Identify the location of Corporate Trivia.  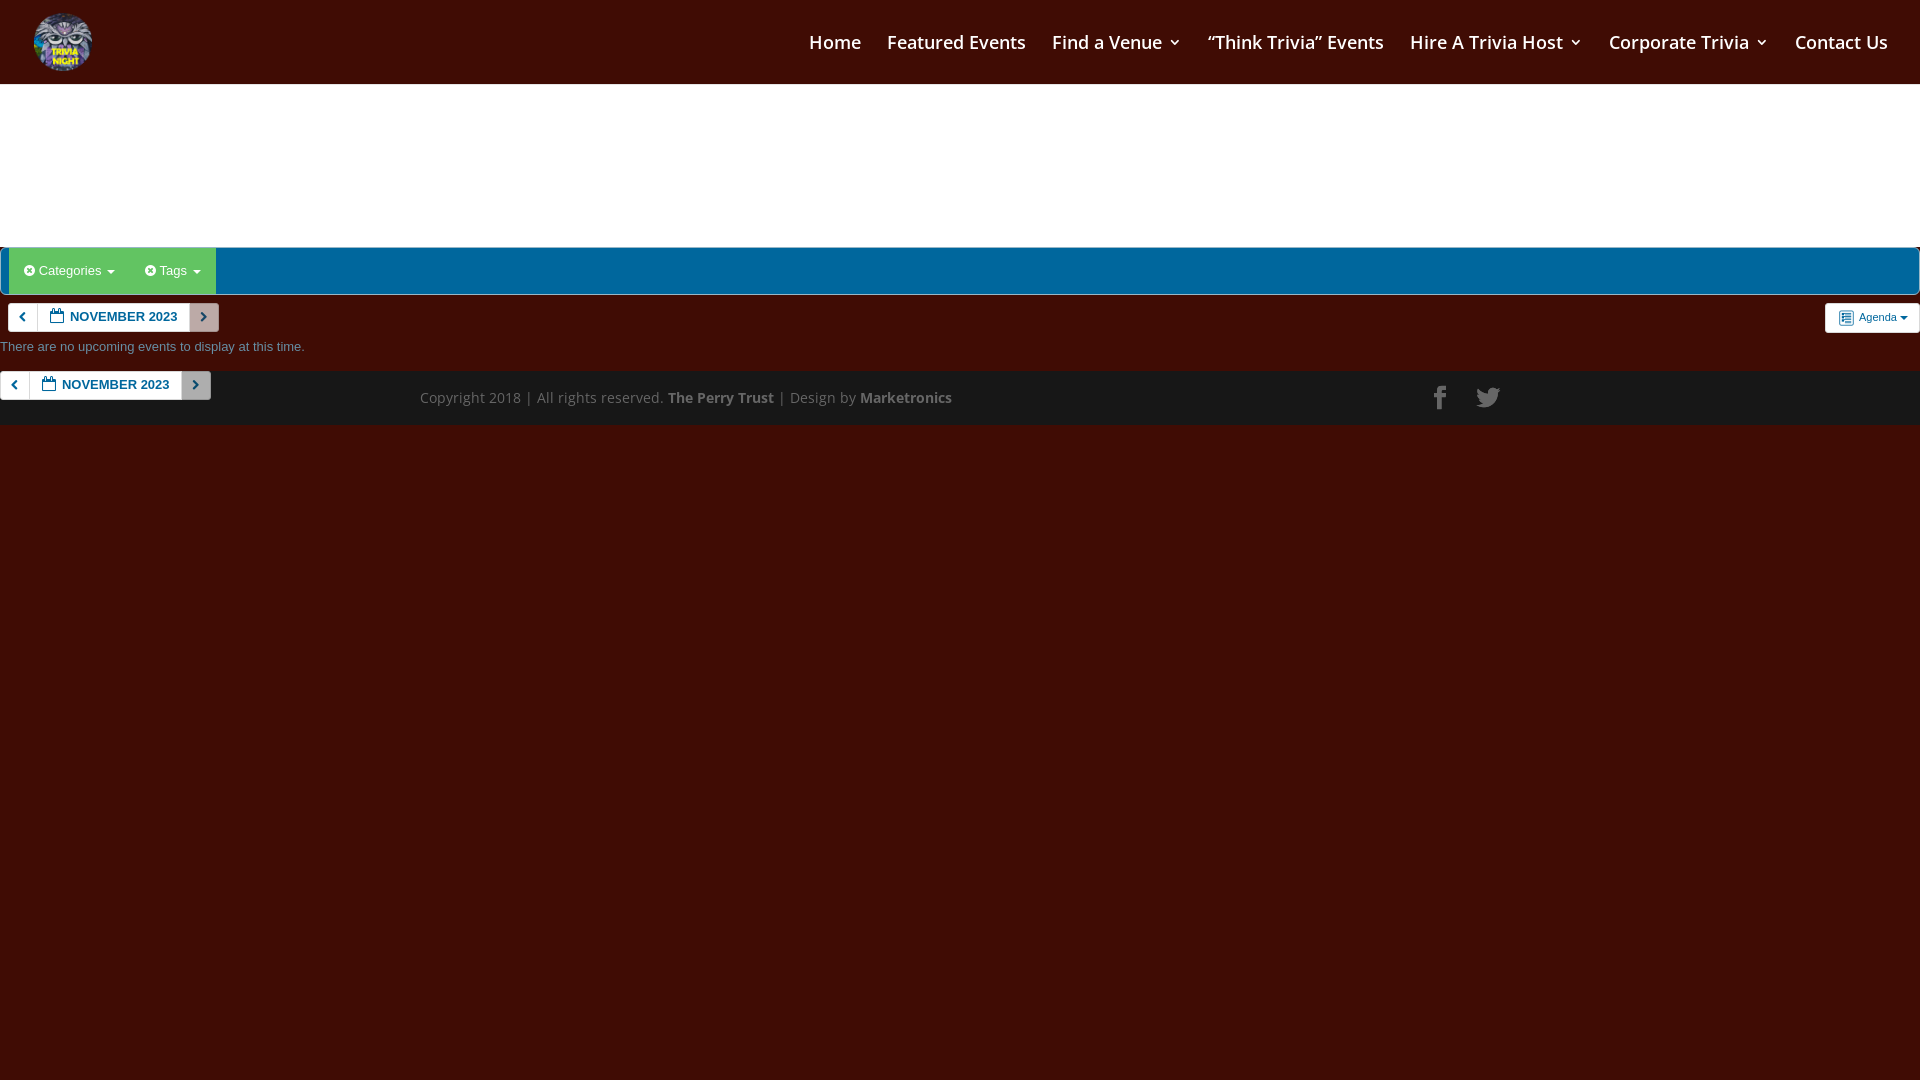
(1689, 60).